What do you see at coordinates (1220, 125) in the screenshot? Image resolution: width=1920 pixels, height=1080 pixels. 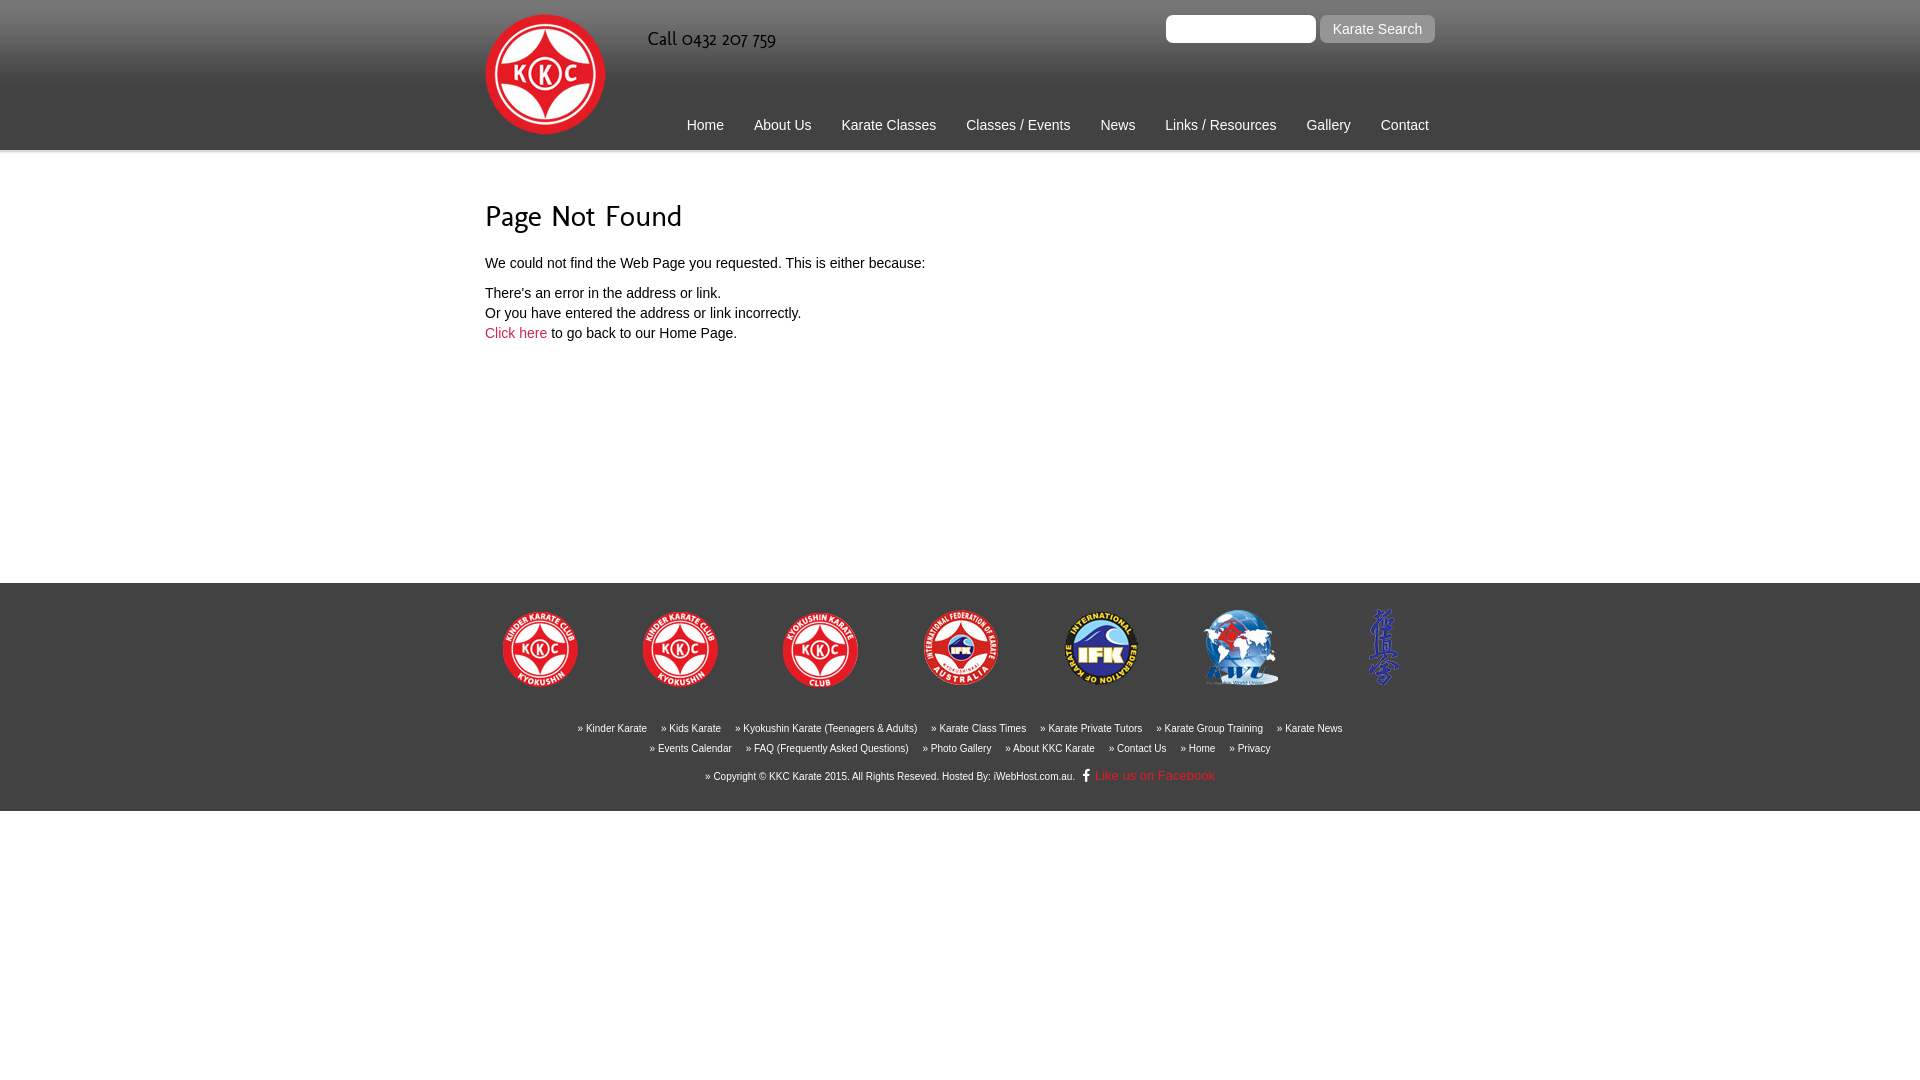 I see `Links / Resources` at bounding box center [1220, 125].